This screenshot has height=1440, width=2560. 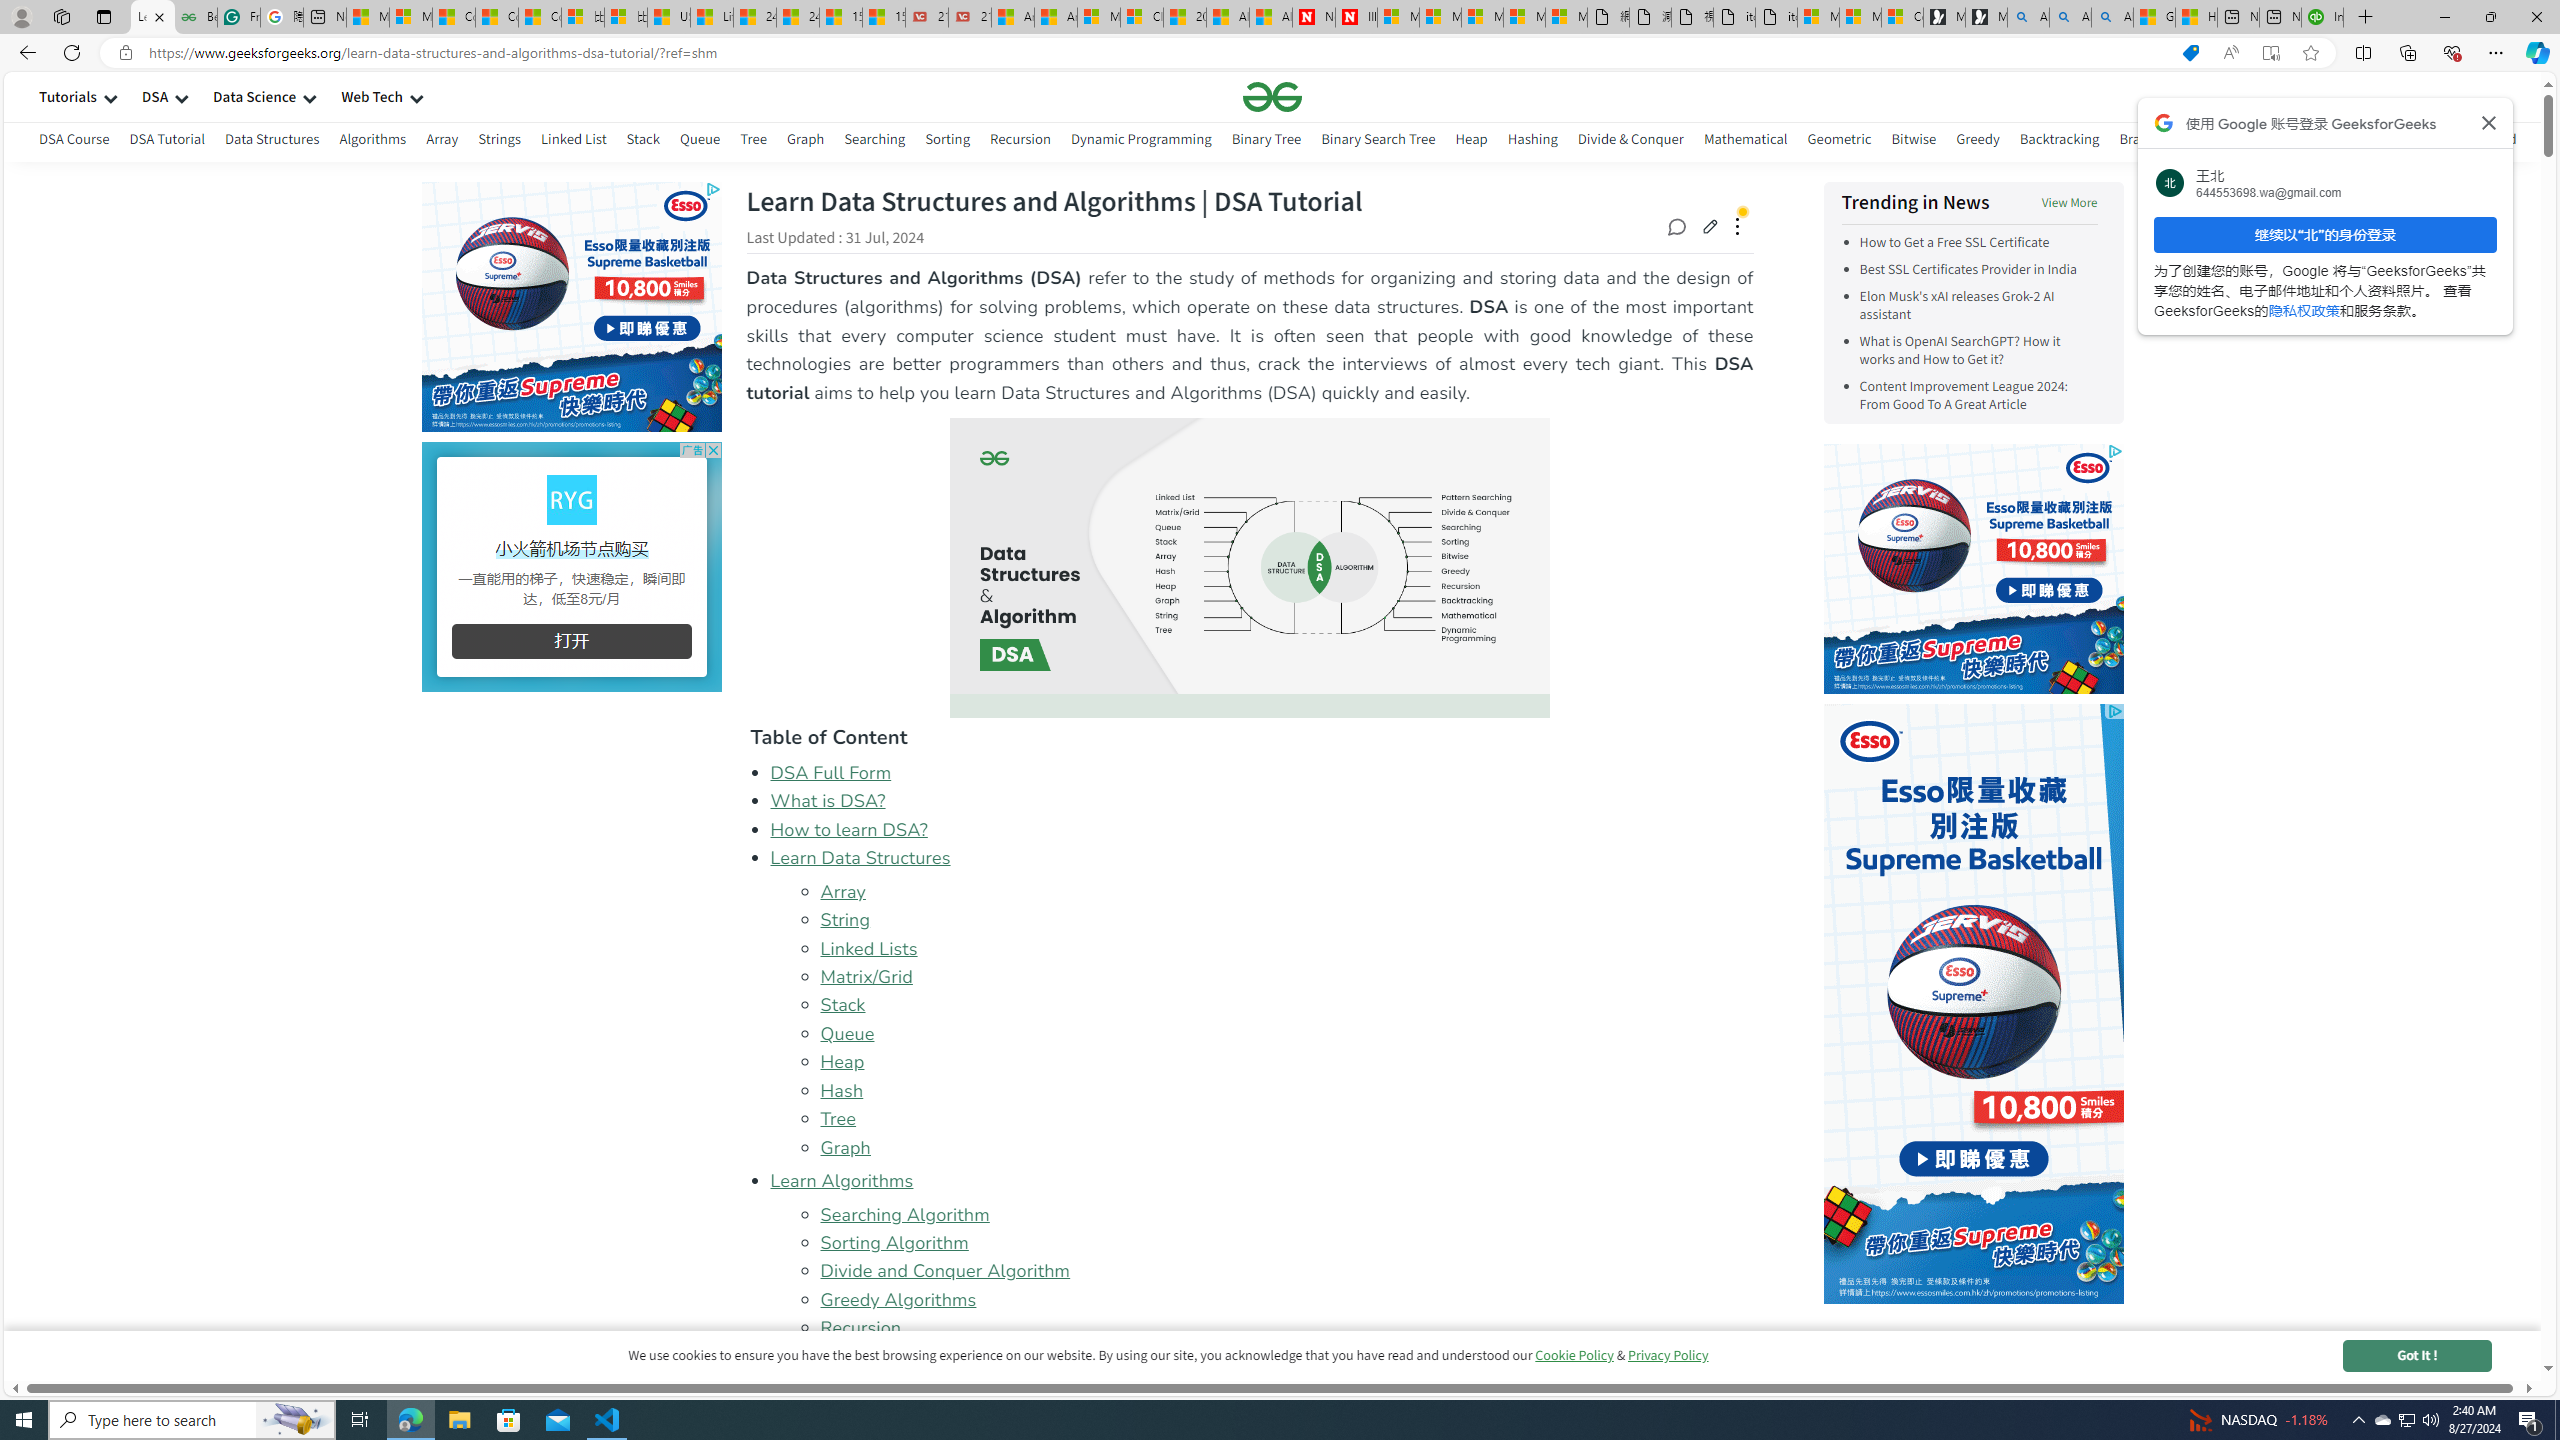 I want to click on Randomized, so click(x=2478, y=139).